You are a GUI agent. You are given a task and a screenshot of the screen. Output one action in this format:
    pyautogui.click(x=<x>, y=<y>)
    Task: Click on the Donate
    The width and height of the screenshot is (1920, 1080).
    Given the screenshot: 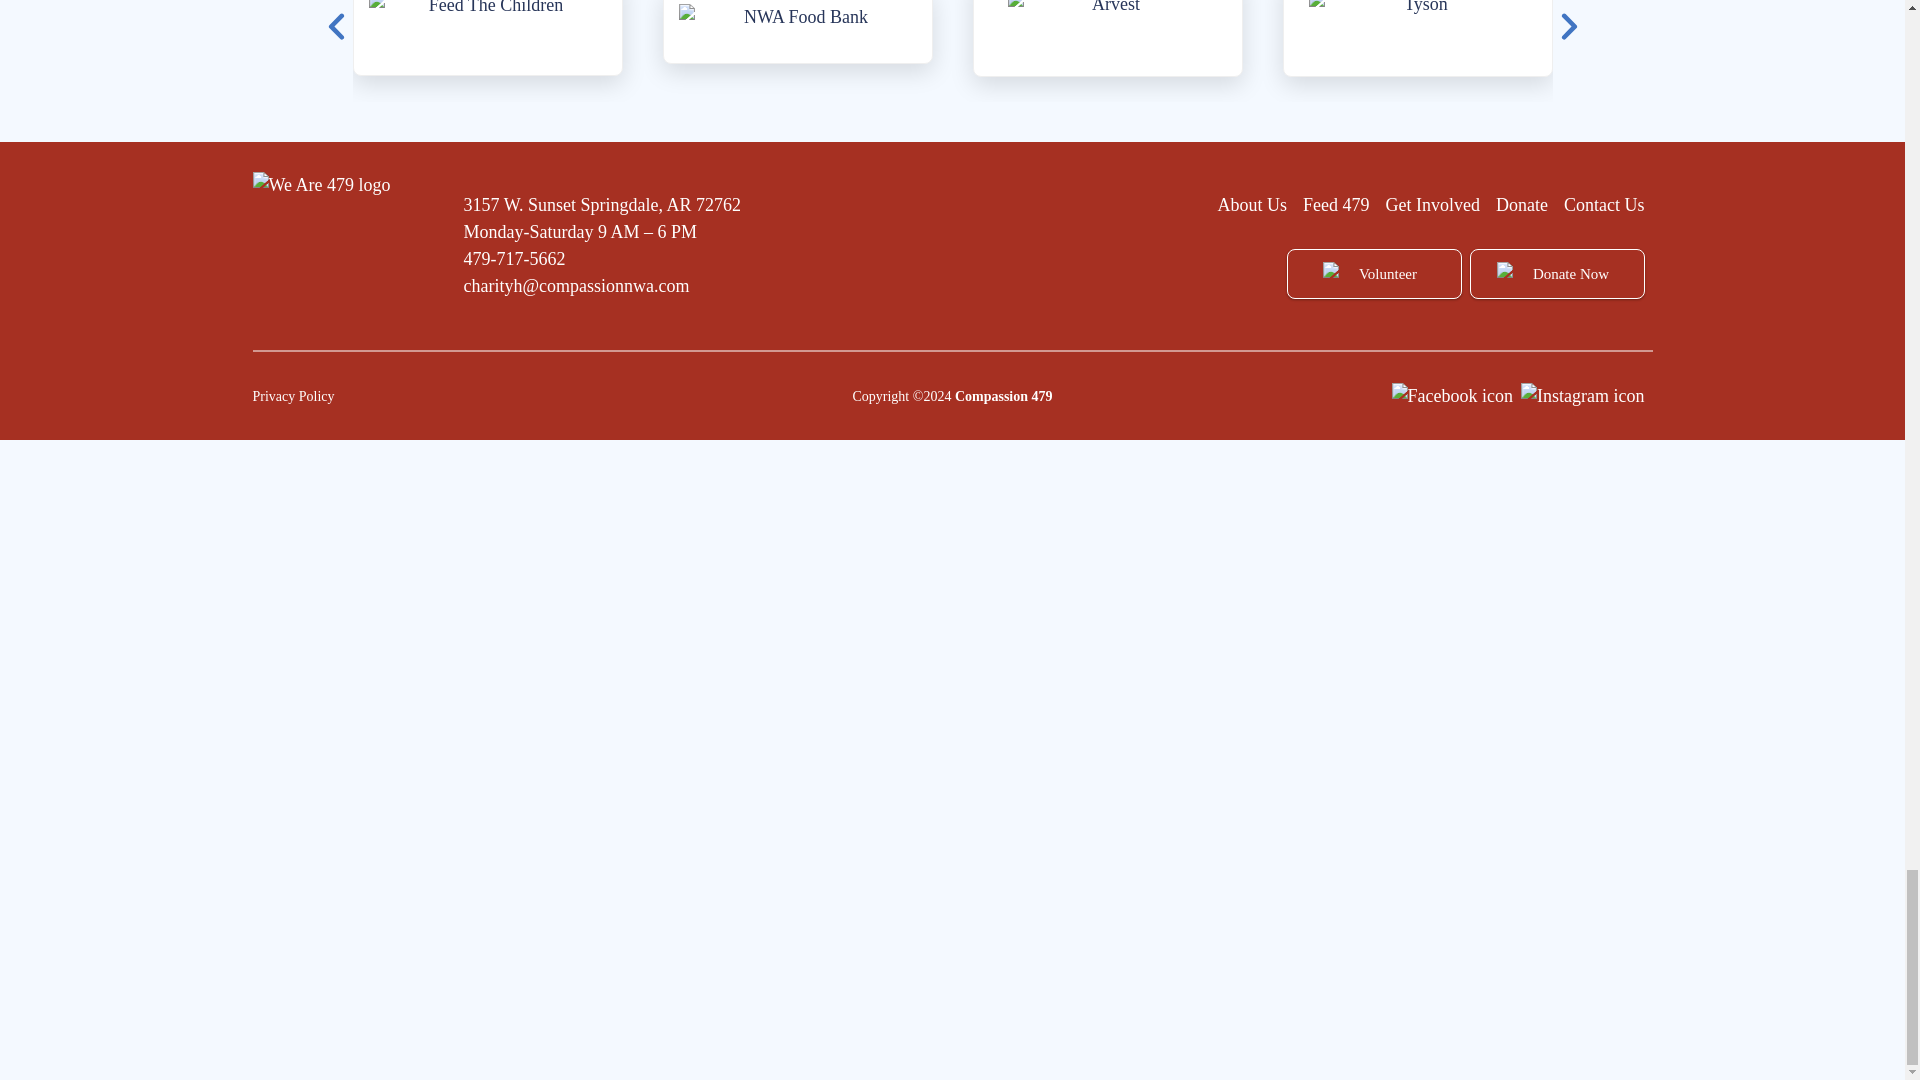 What is the action you would take?
    pyautogui.click(x=1521, y=204)
    